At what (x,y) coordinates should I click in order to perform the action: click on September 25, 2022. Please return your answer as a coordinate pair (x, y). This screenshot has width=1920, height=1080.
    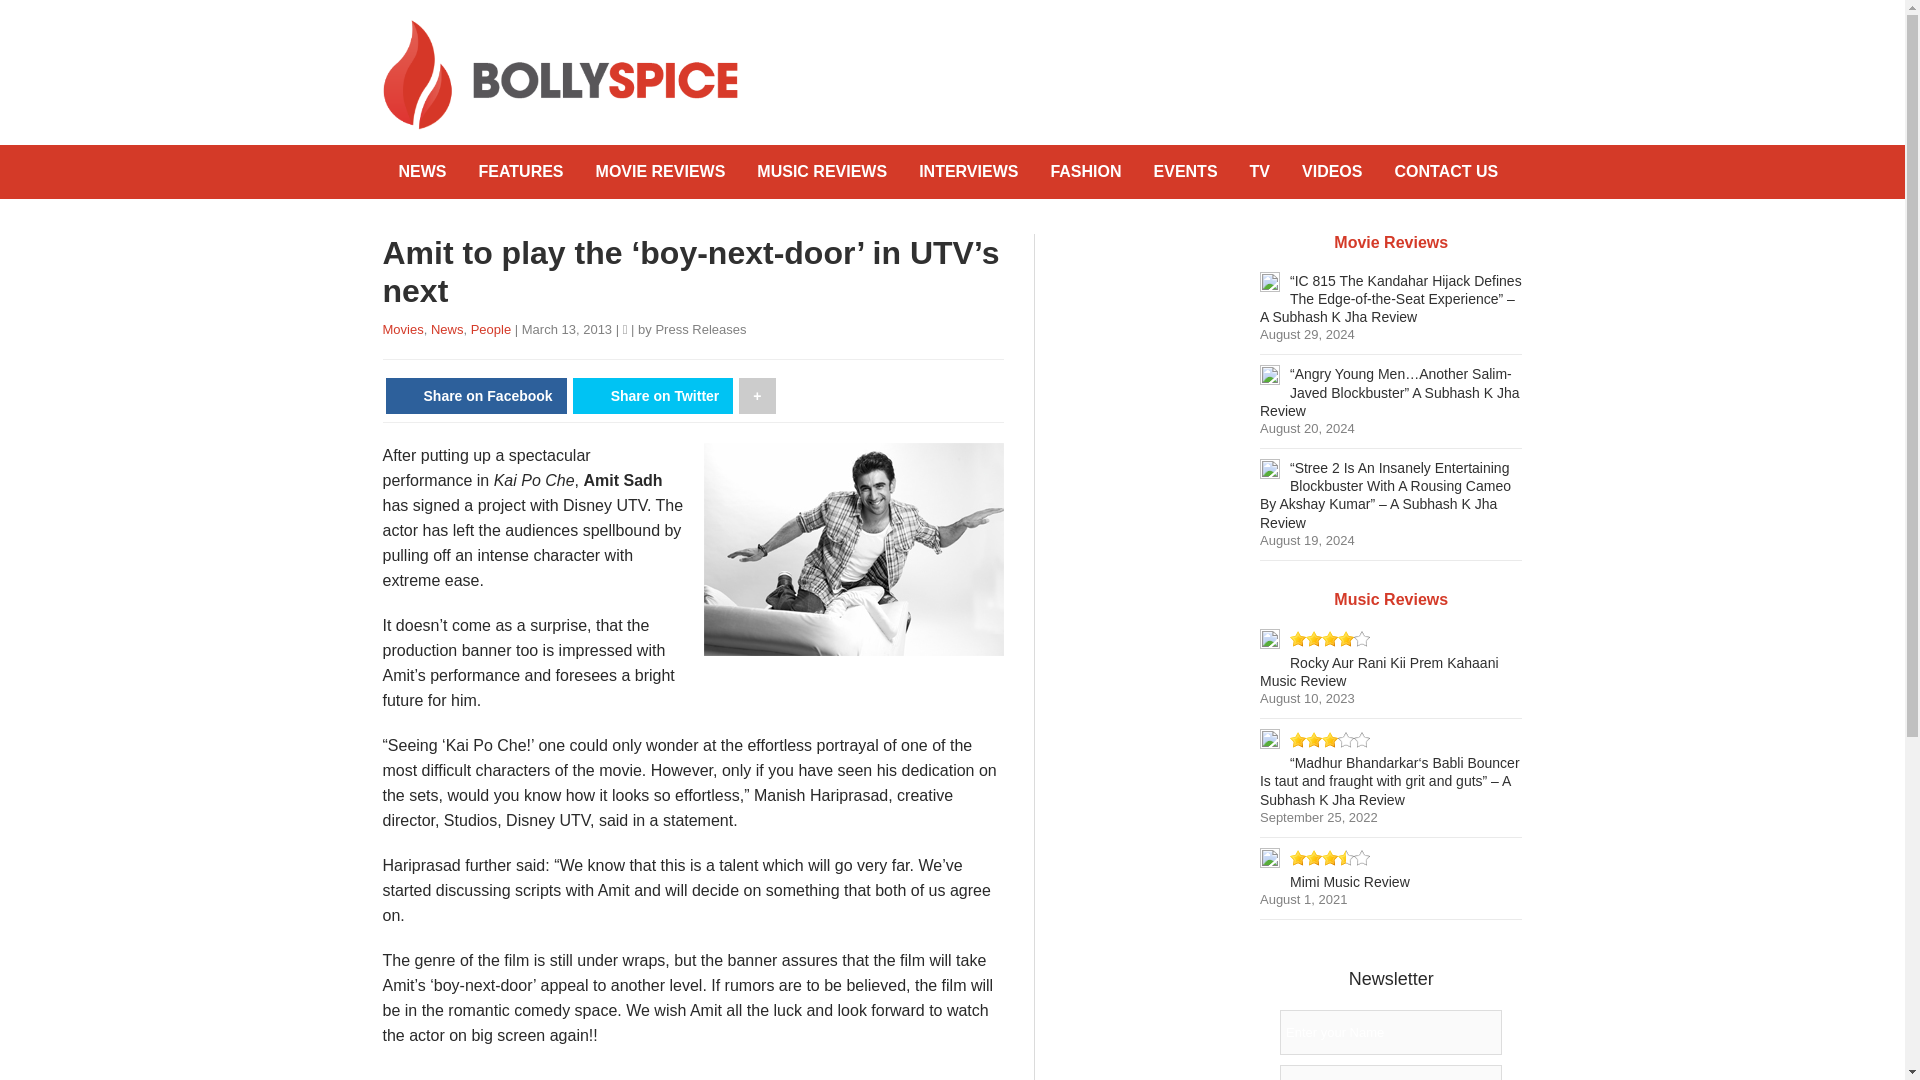
    Looking at the image, I should click on (1318, 818).